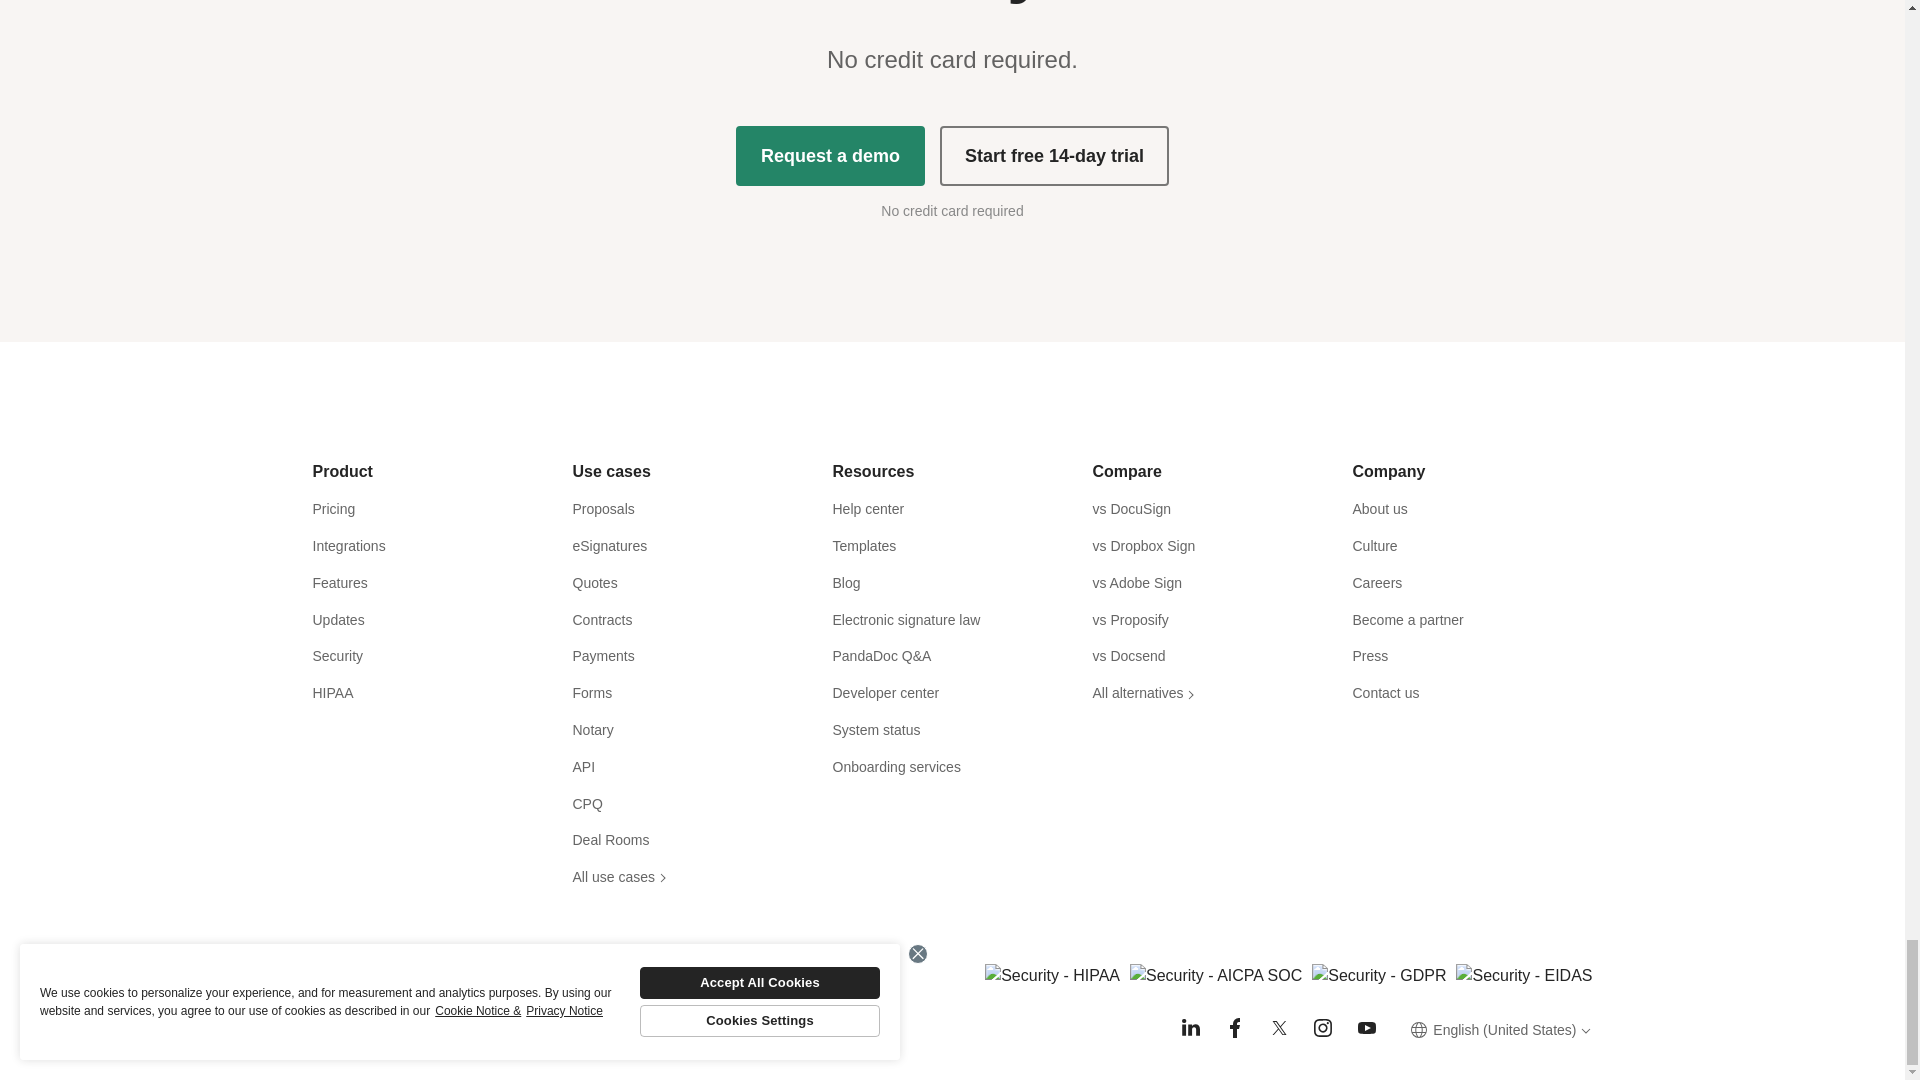  Describe the element at coordinates (1190, 1028) in the screenshot. I see `LinkedIn` at that location.